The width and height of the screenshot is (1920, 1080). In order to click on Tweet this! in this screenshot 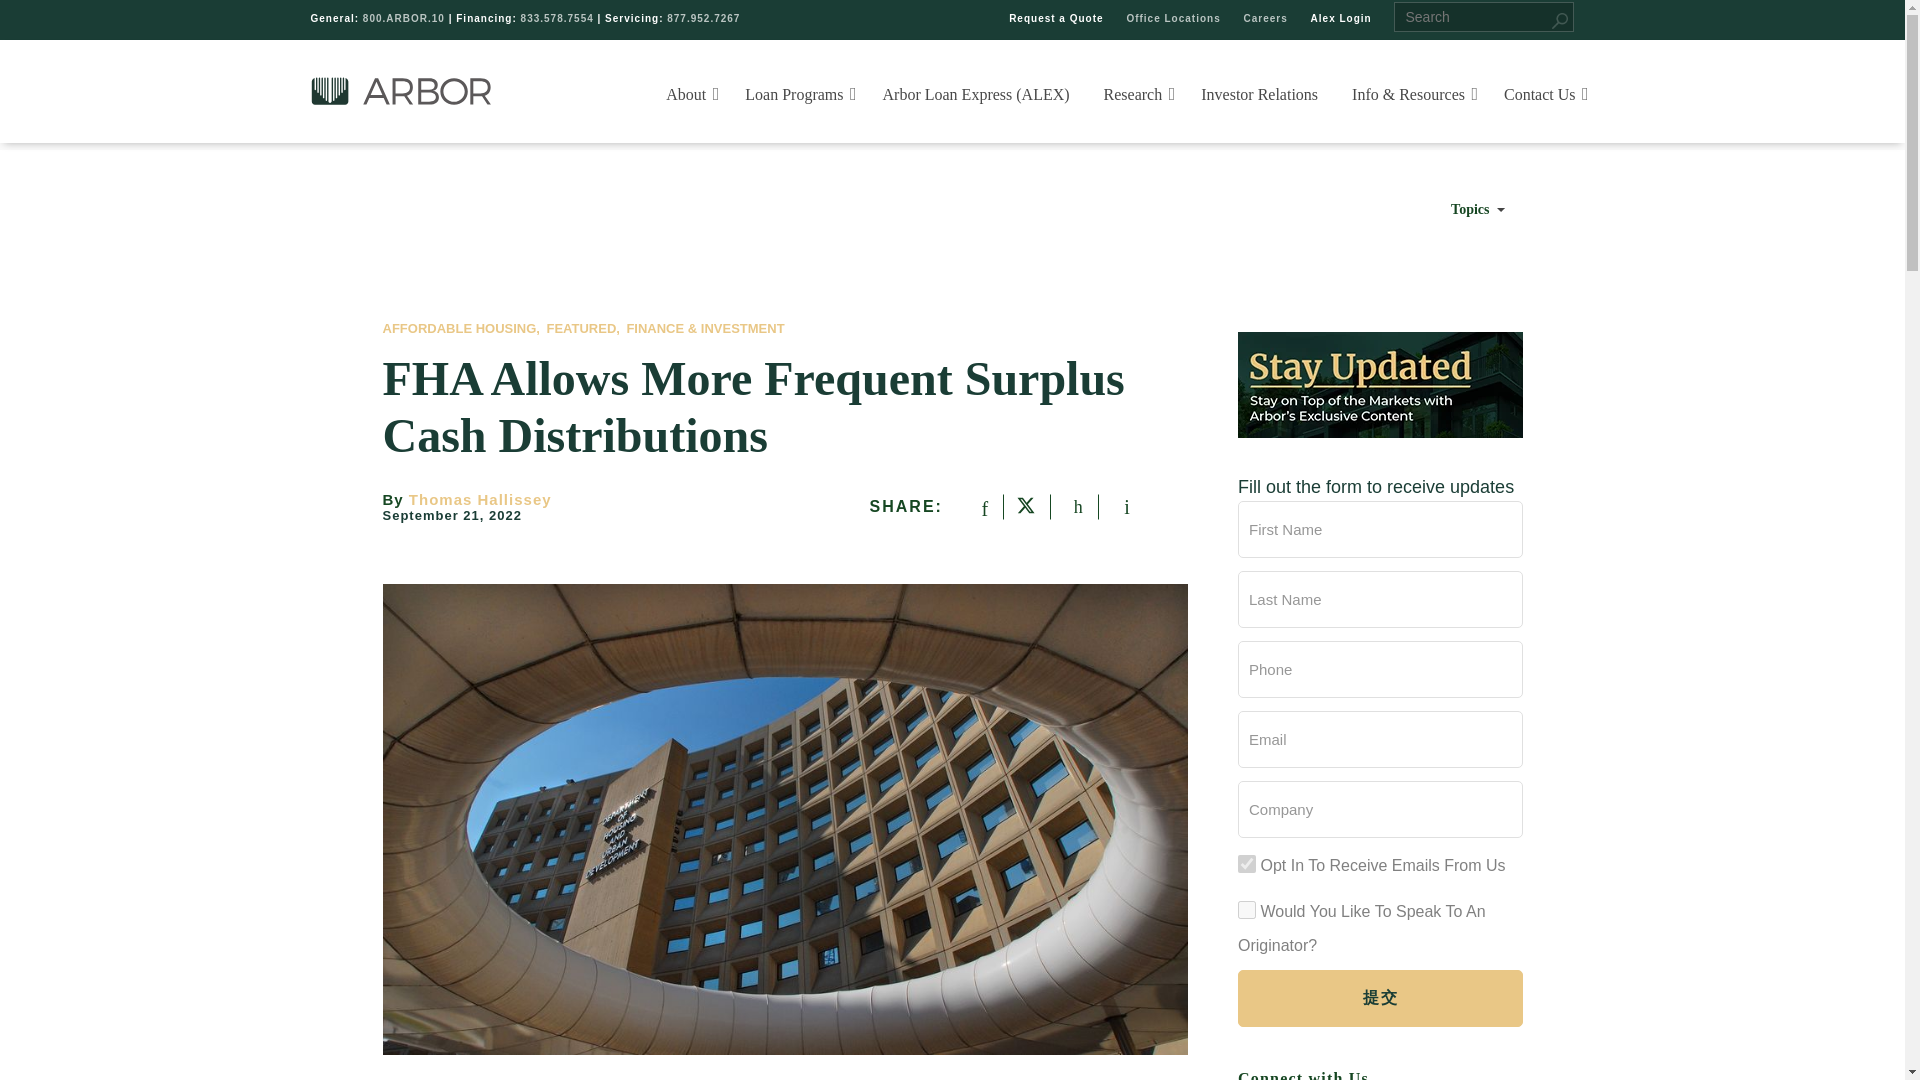, I will do `click(1024, 506)`.